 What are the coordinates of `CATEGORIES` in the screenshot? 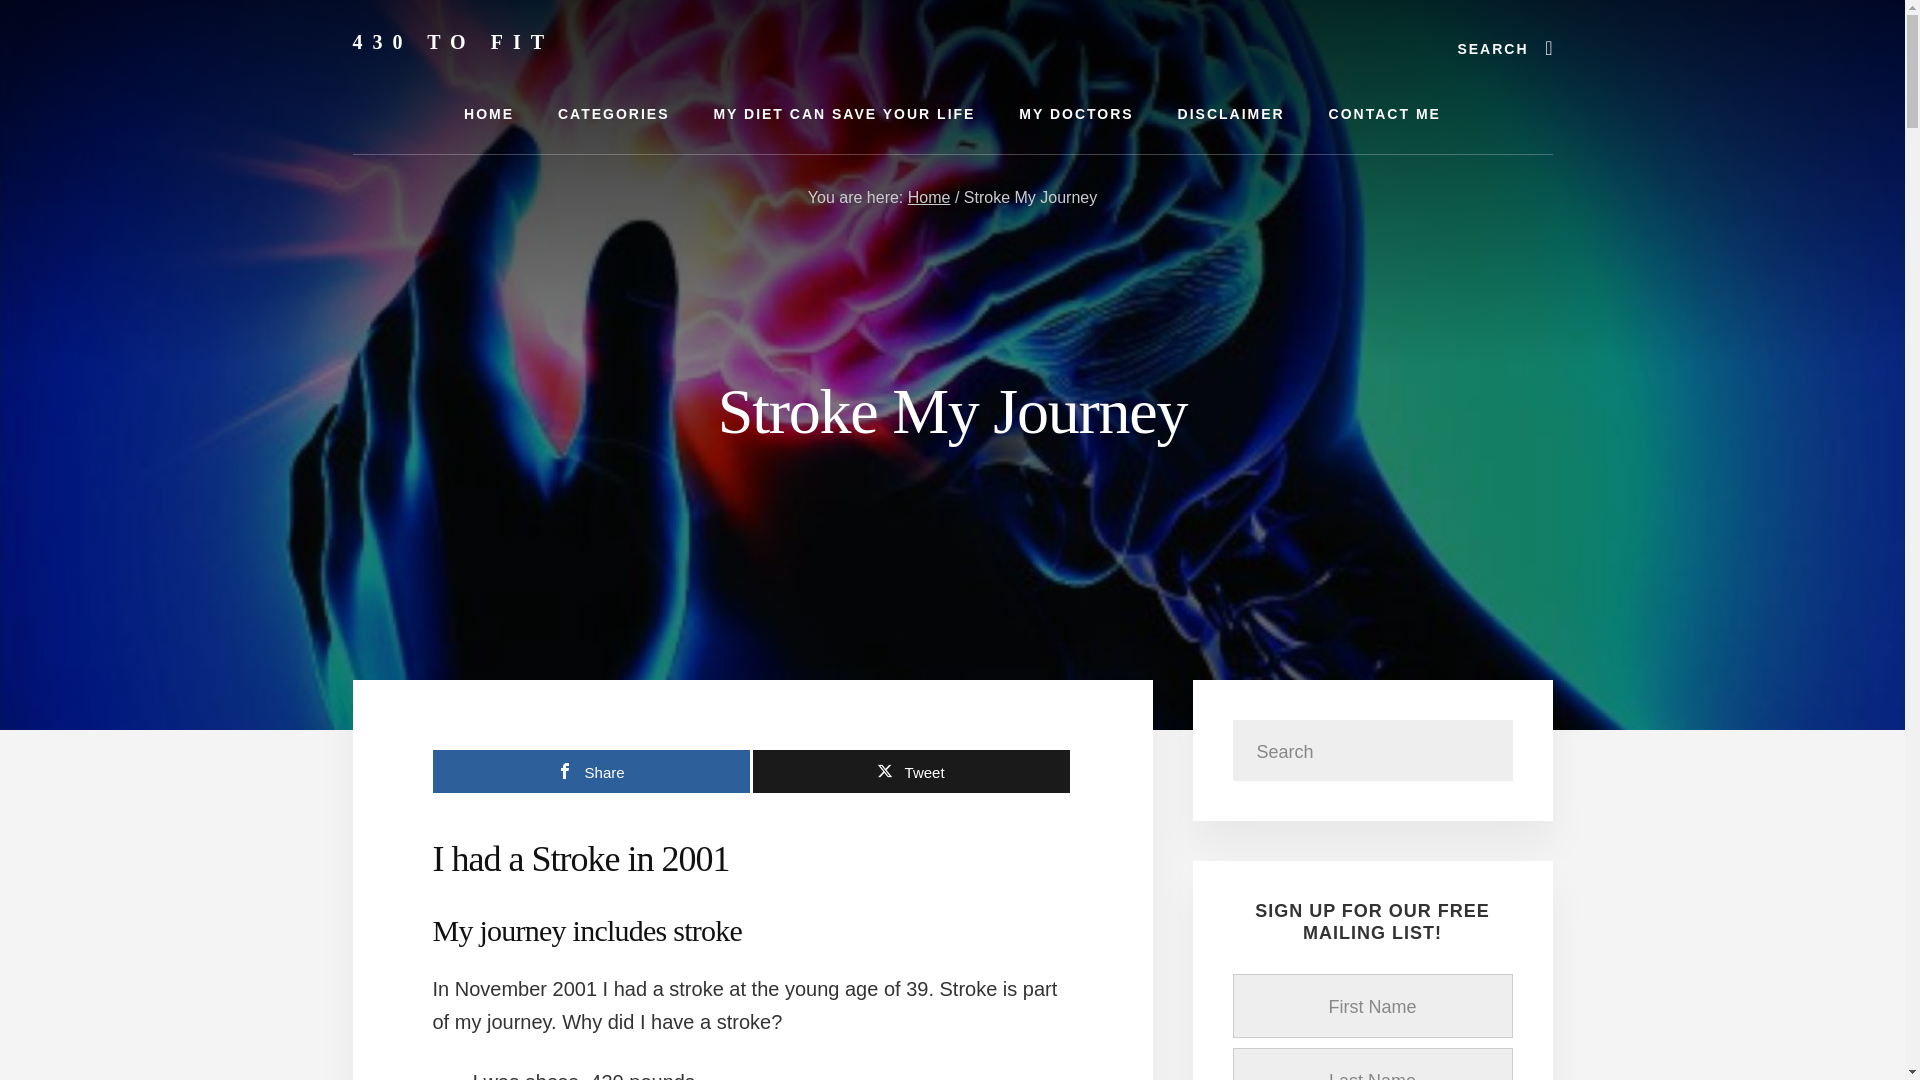 It's located at (613, 114).